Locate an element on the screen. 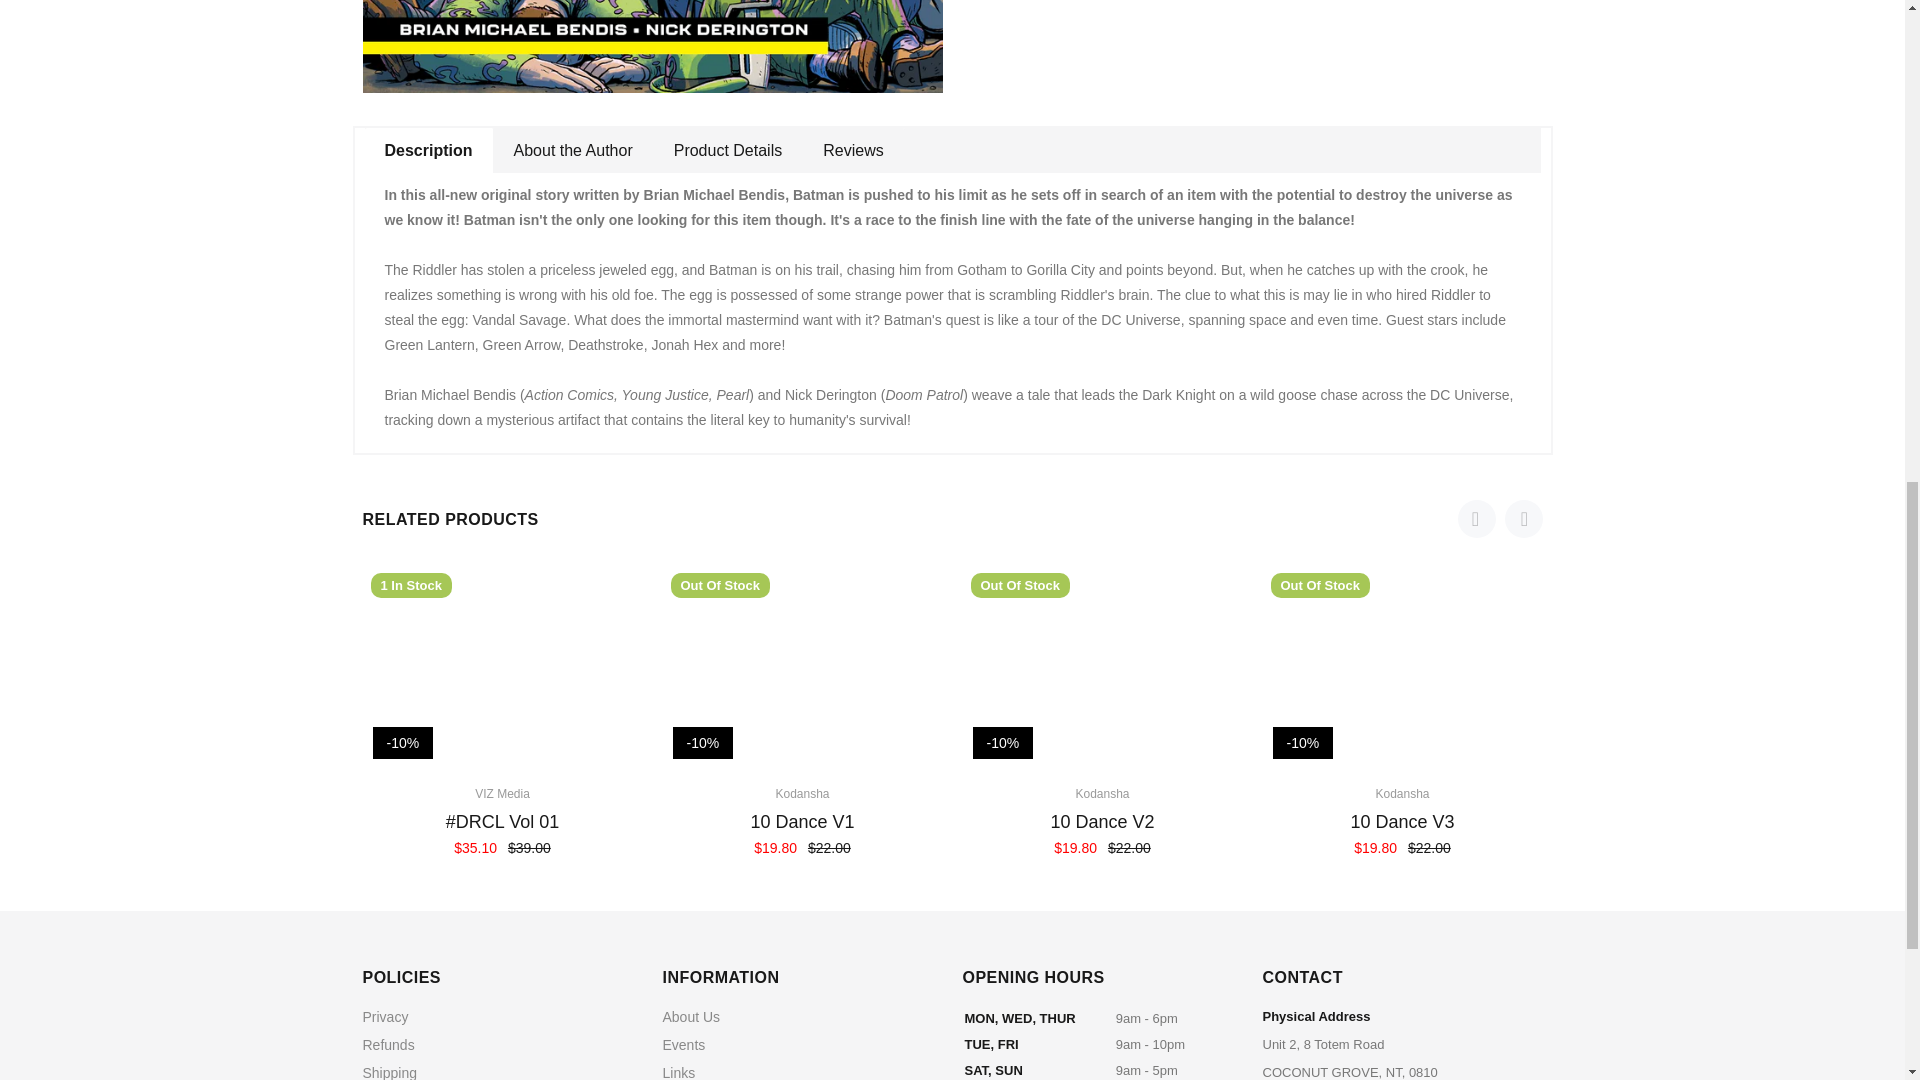 The width and height of the screenshot is (1920, 1080). Kodansha is located at coordinates (1401, 794).